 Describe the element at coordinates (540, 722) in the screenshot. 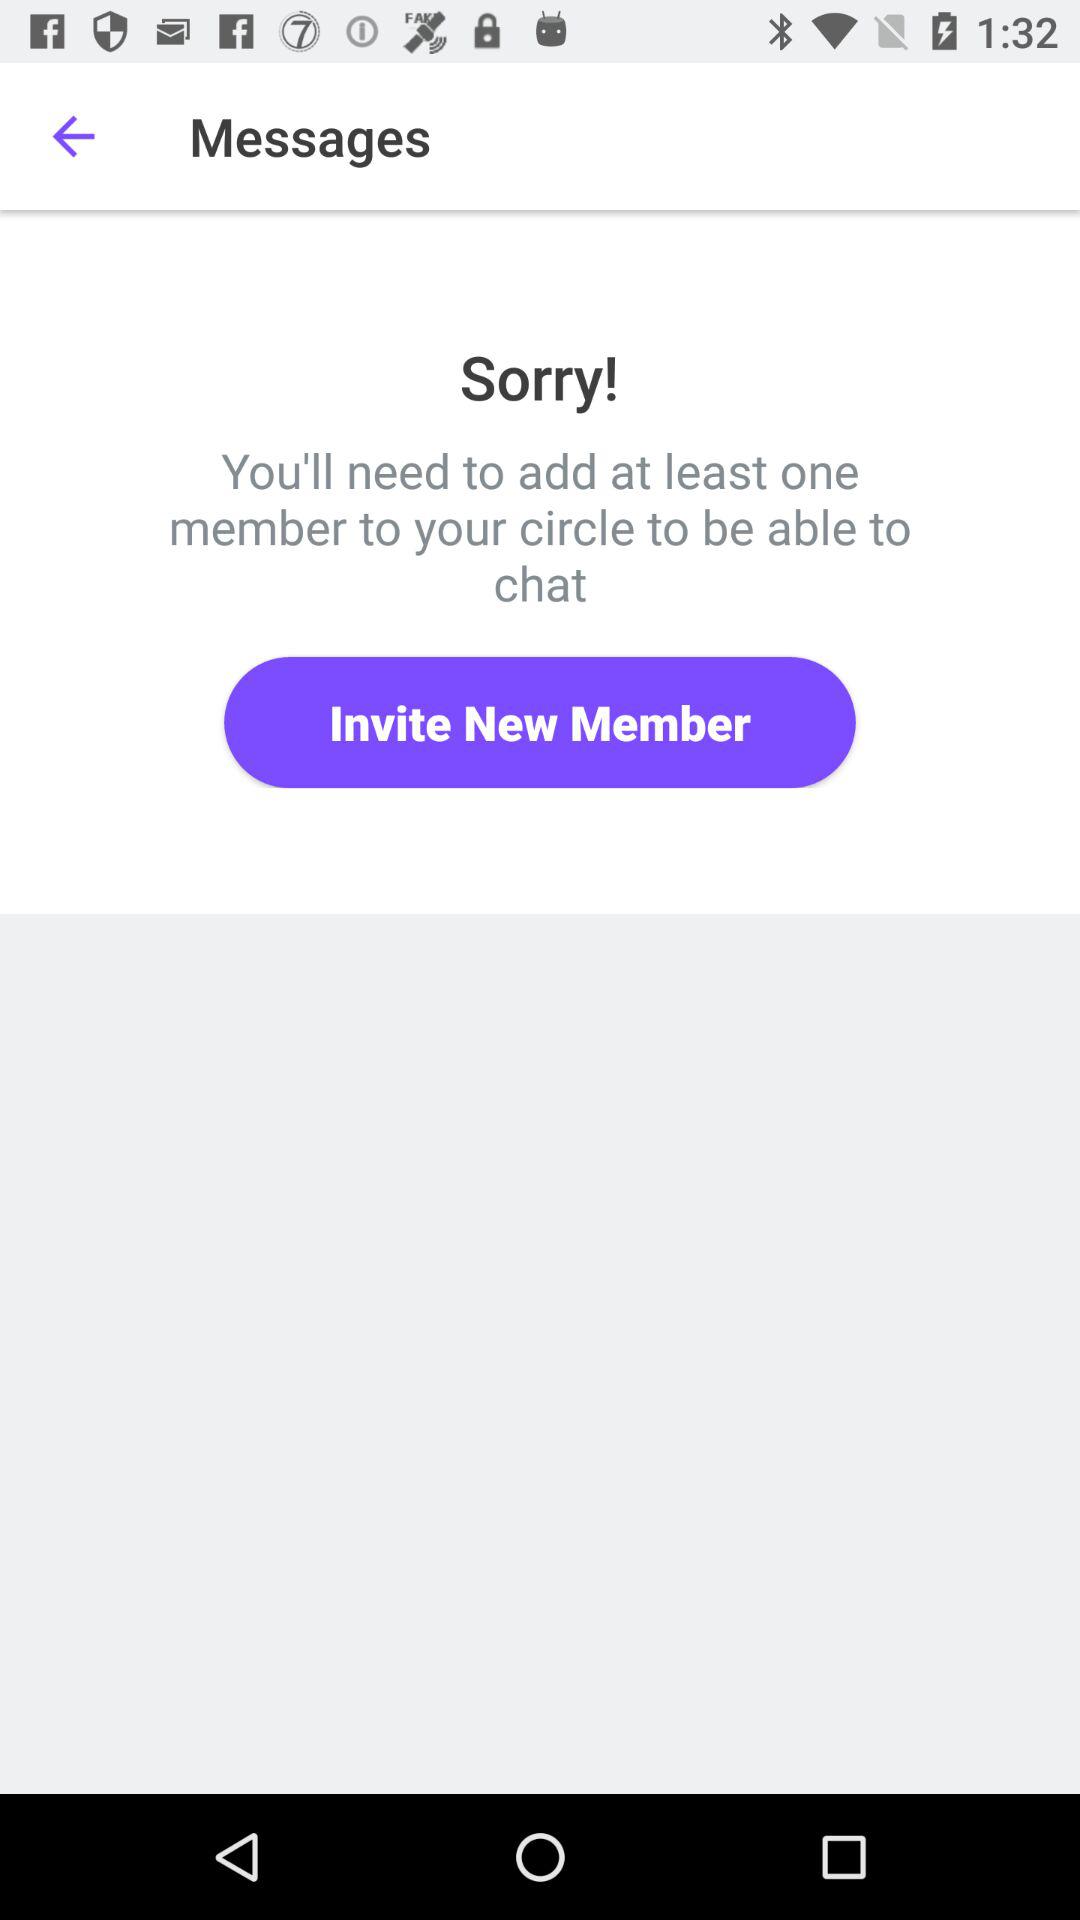

I see `flip until the invite new member` at that location.